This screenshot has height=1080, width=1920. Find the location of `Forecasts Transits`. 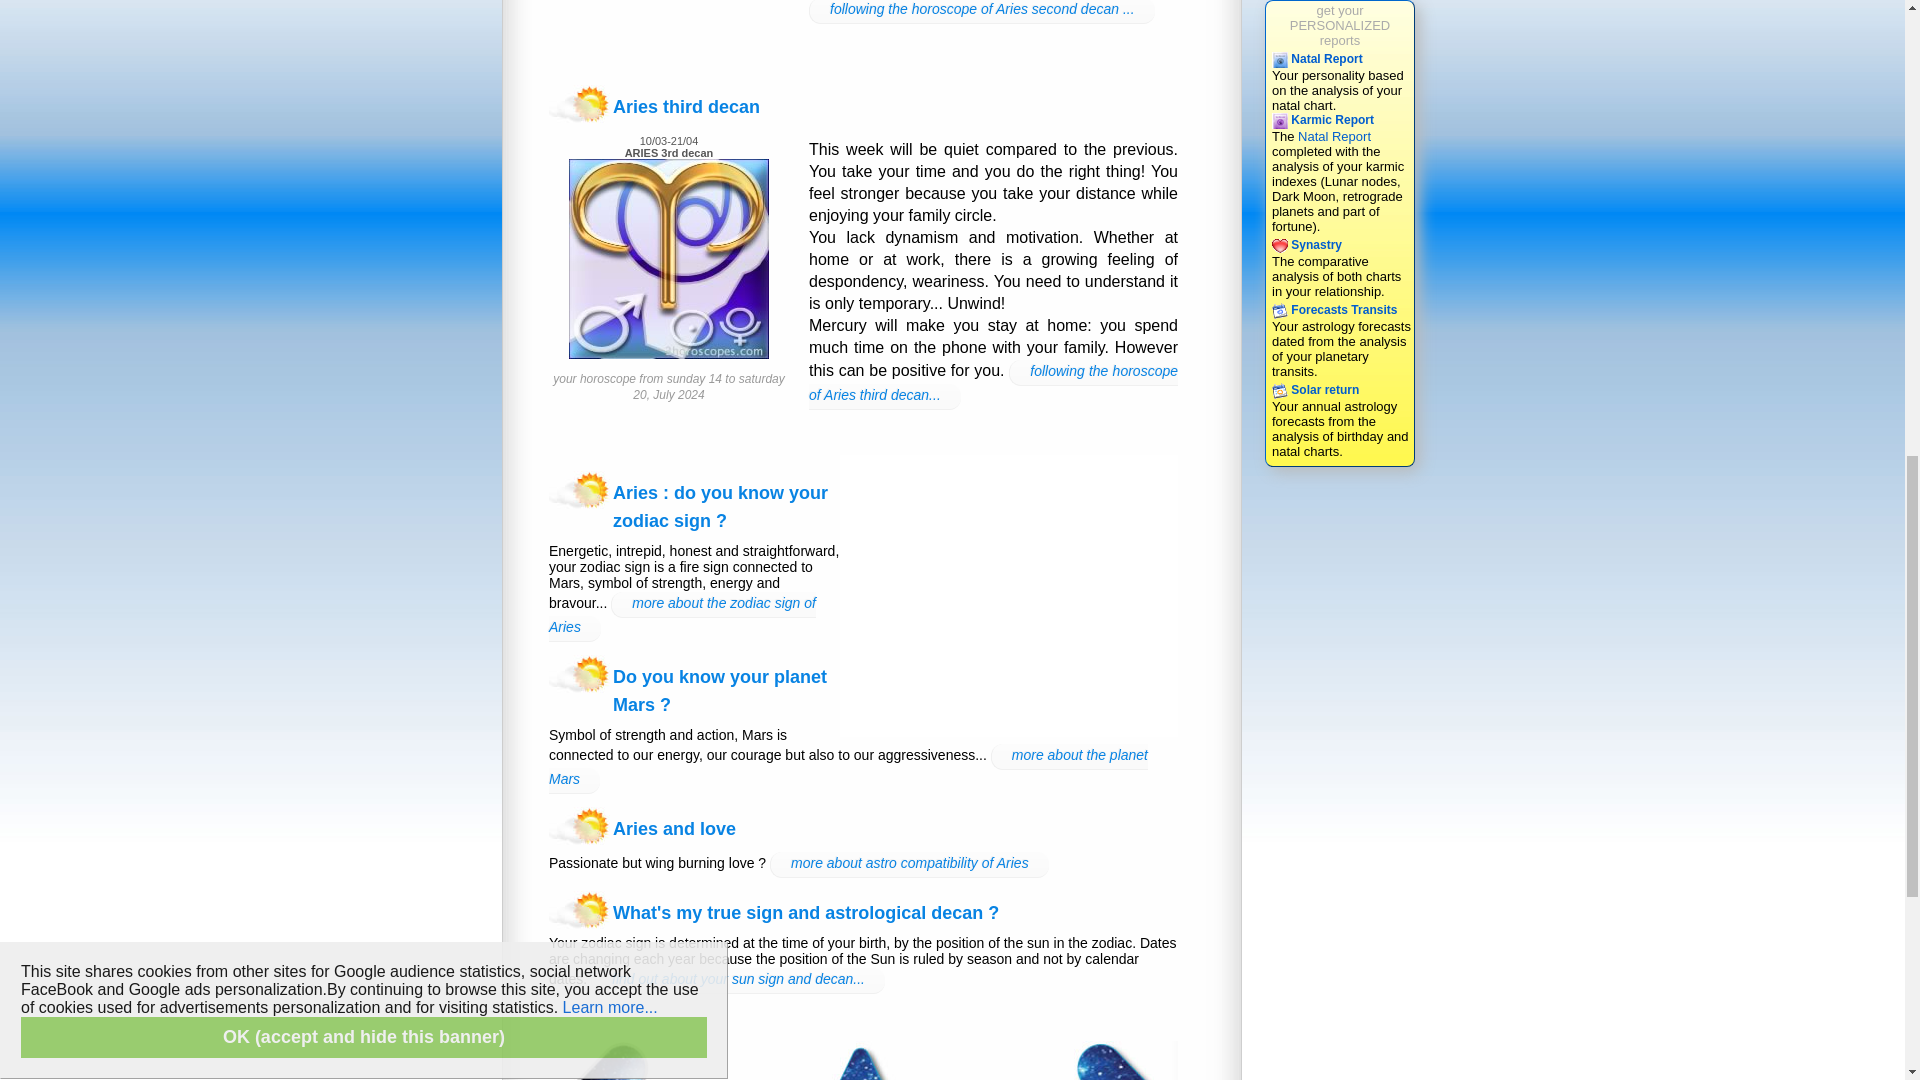

Forecasts Transits is located at coordinates (1334, 136).